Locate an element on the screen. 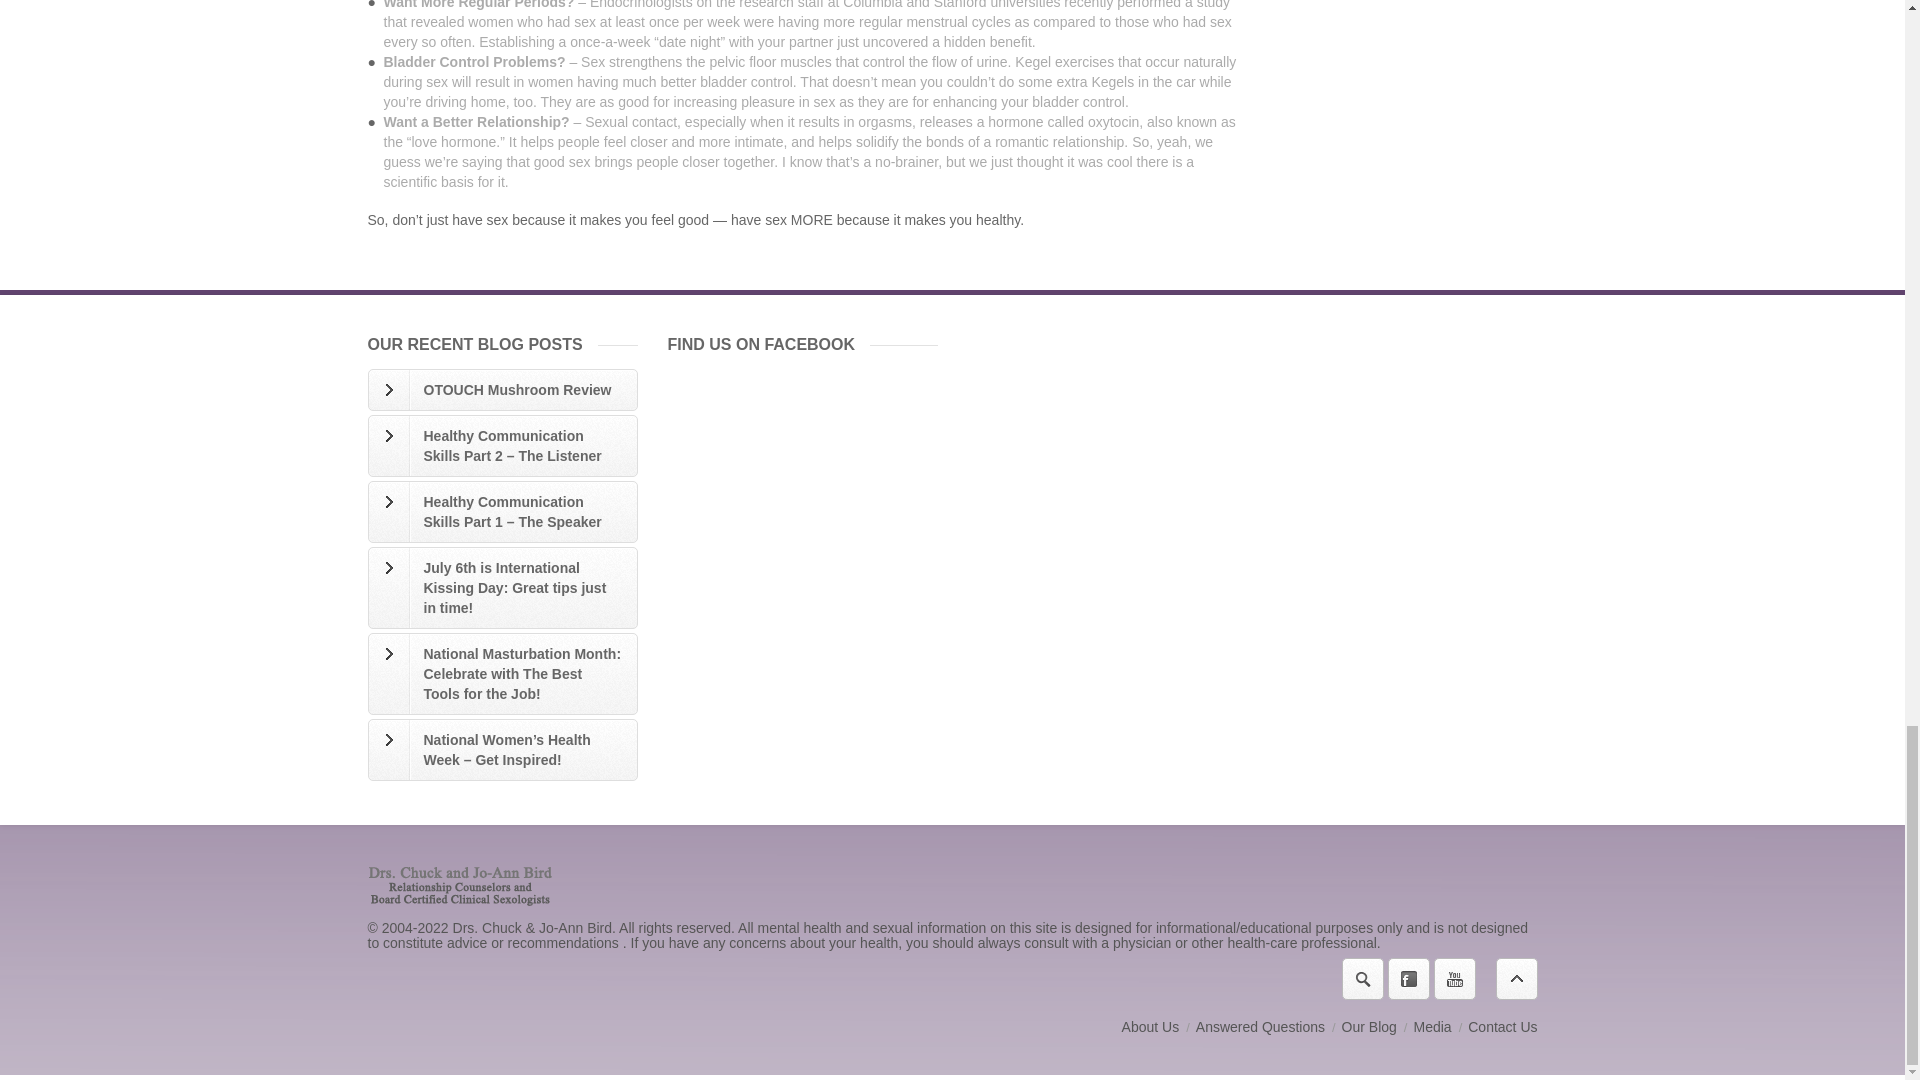 Image resolution: width=1920 pixels, height=1080 pixels. Our Bios is located at coordinates (1150, 1026).